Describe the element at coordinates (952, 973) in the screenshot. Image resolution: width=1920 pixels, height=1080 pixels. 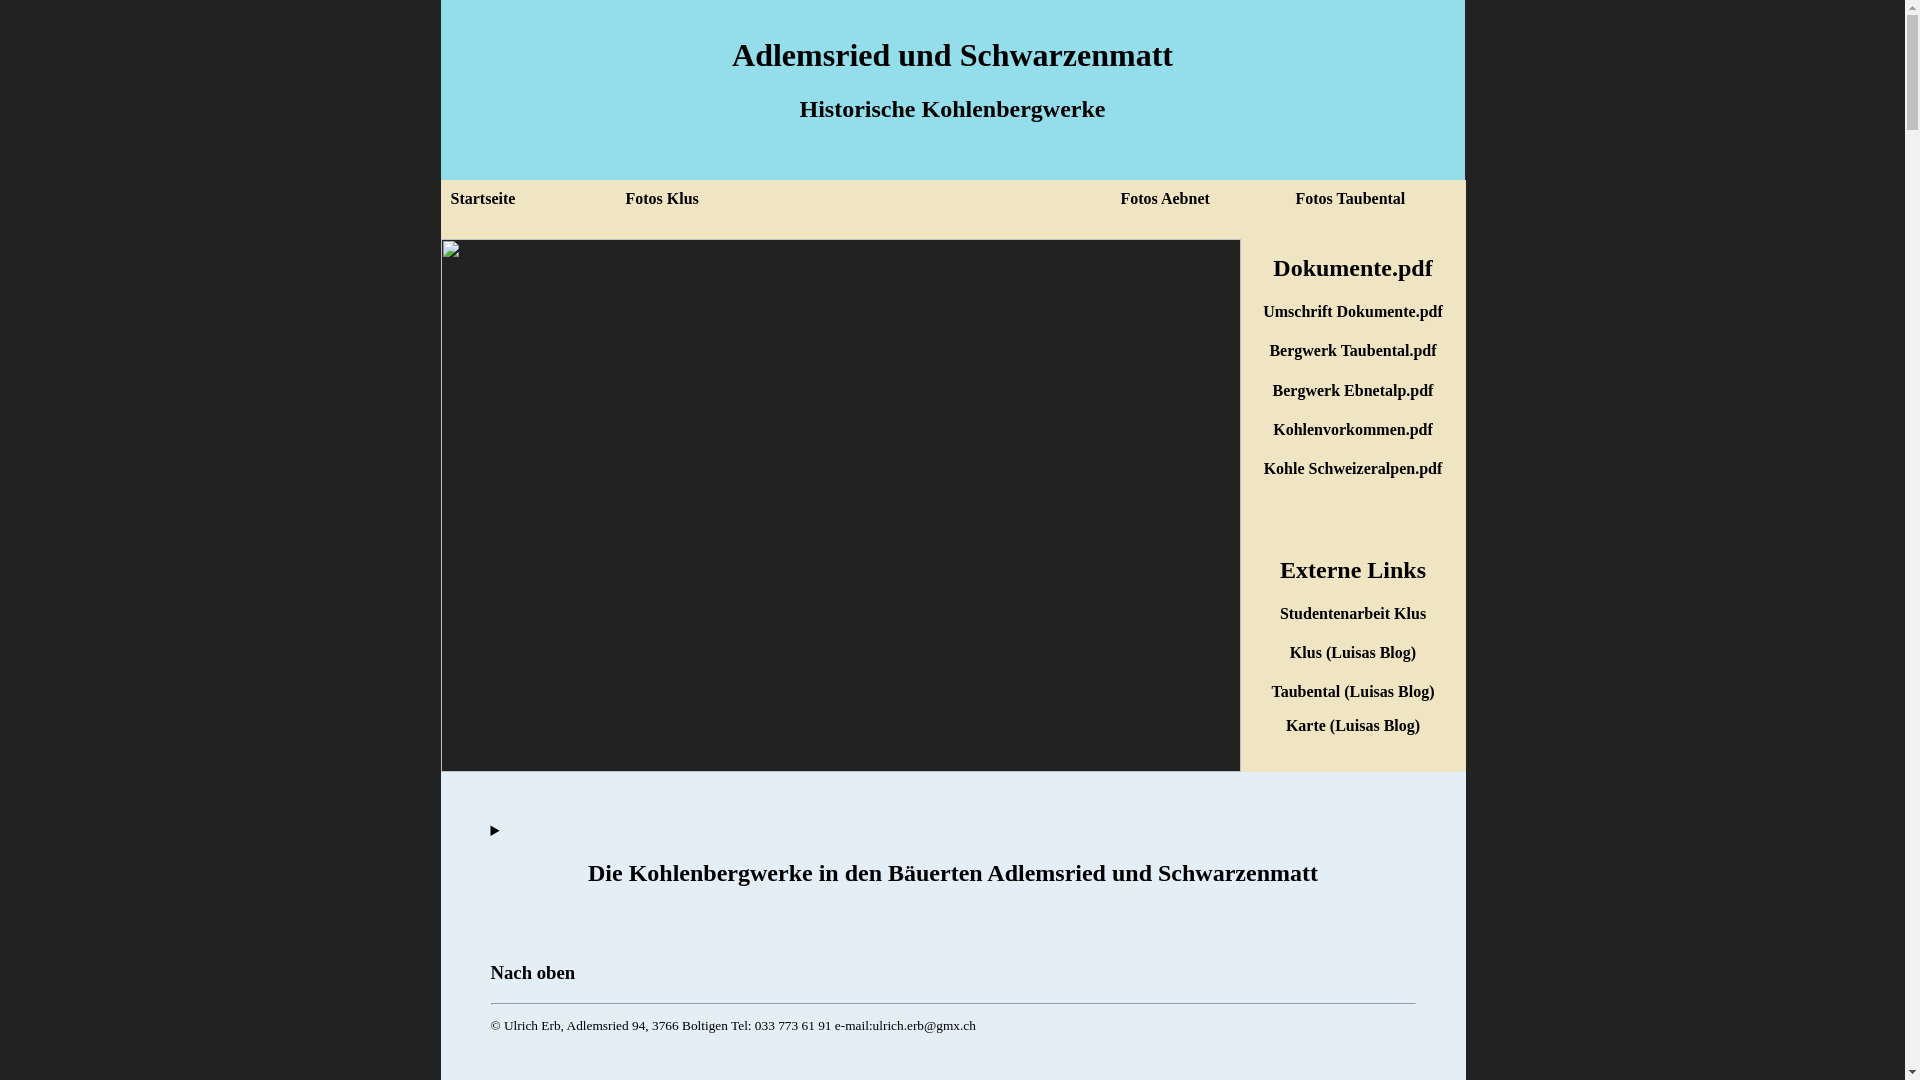
I see `Nach oben` at that location.